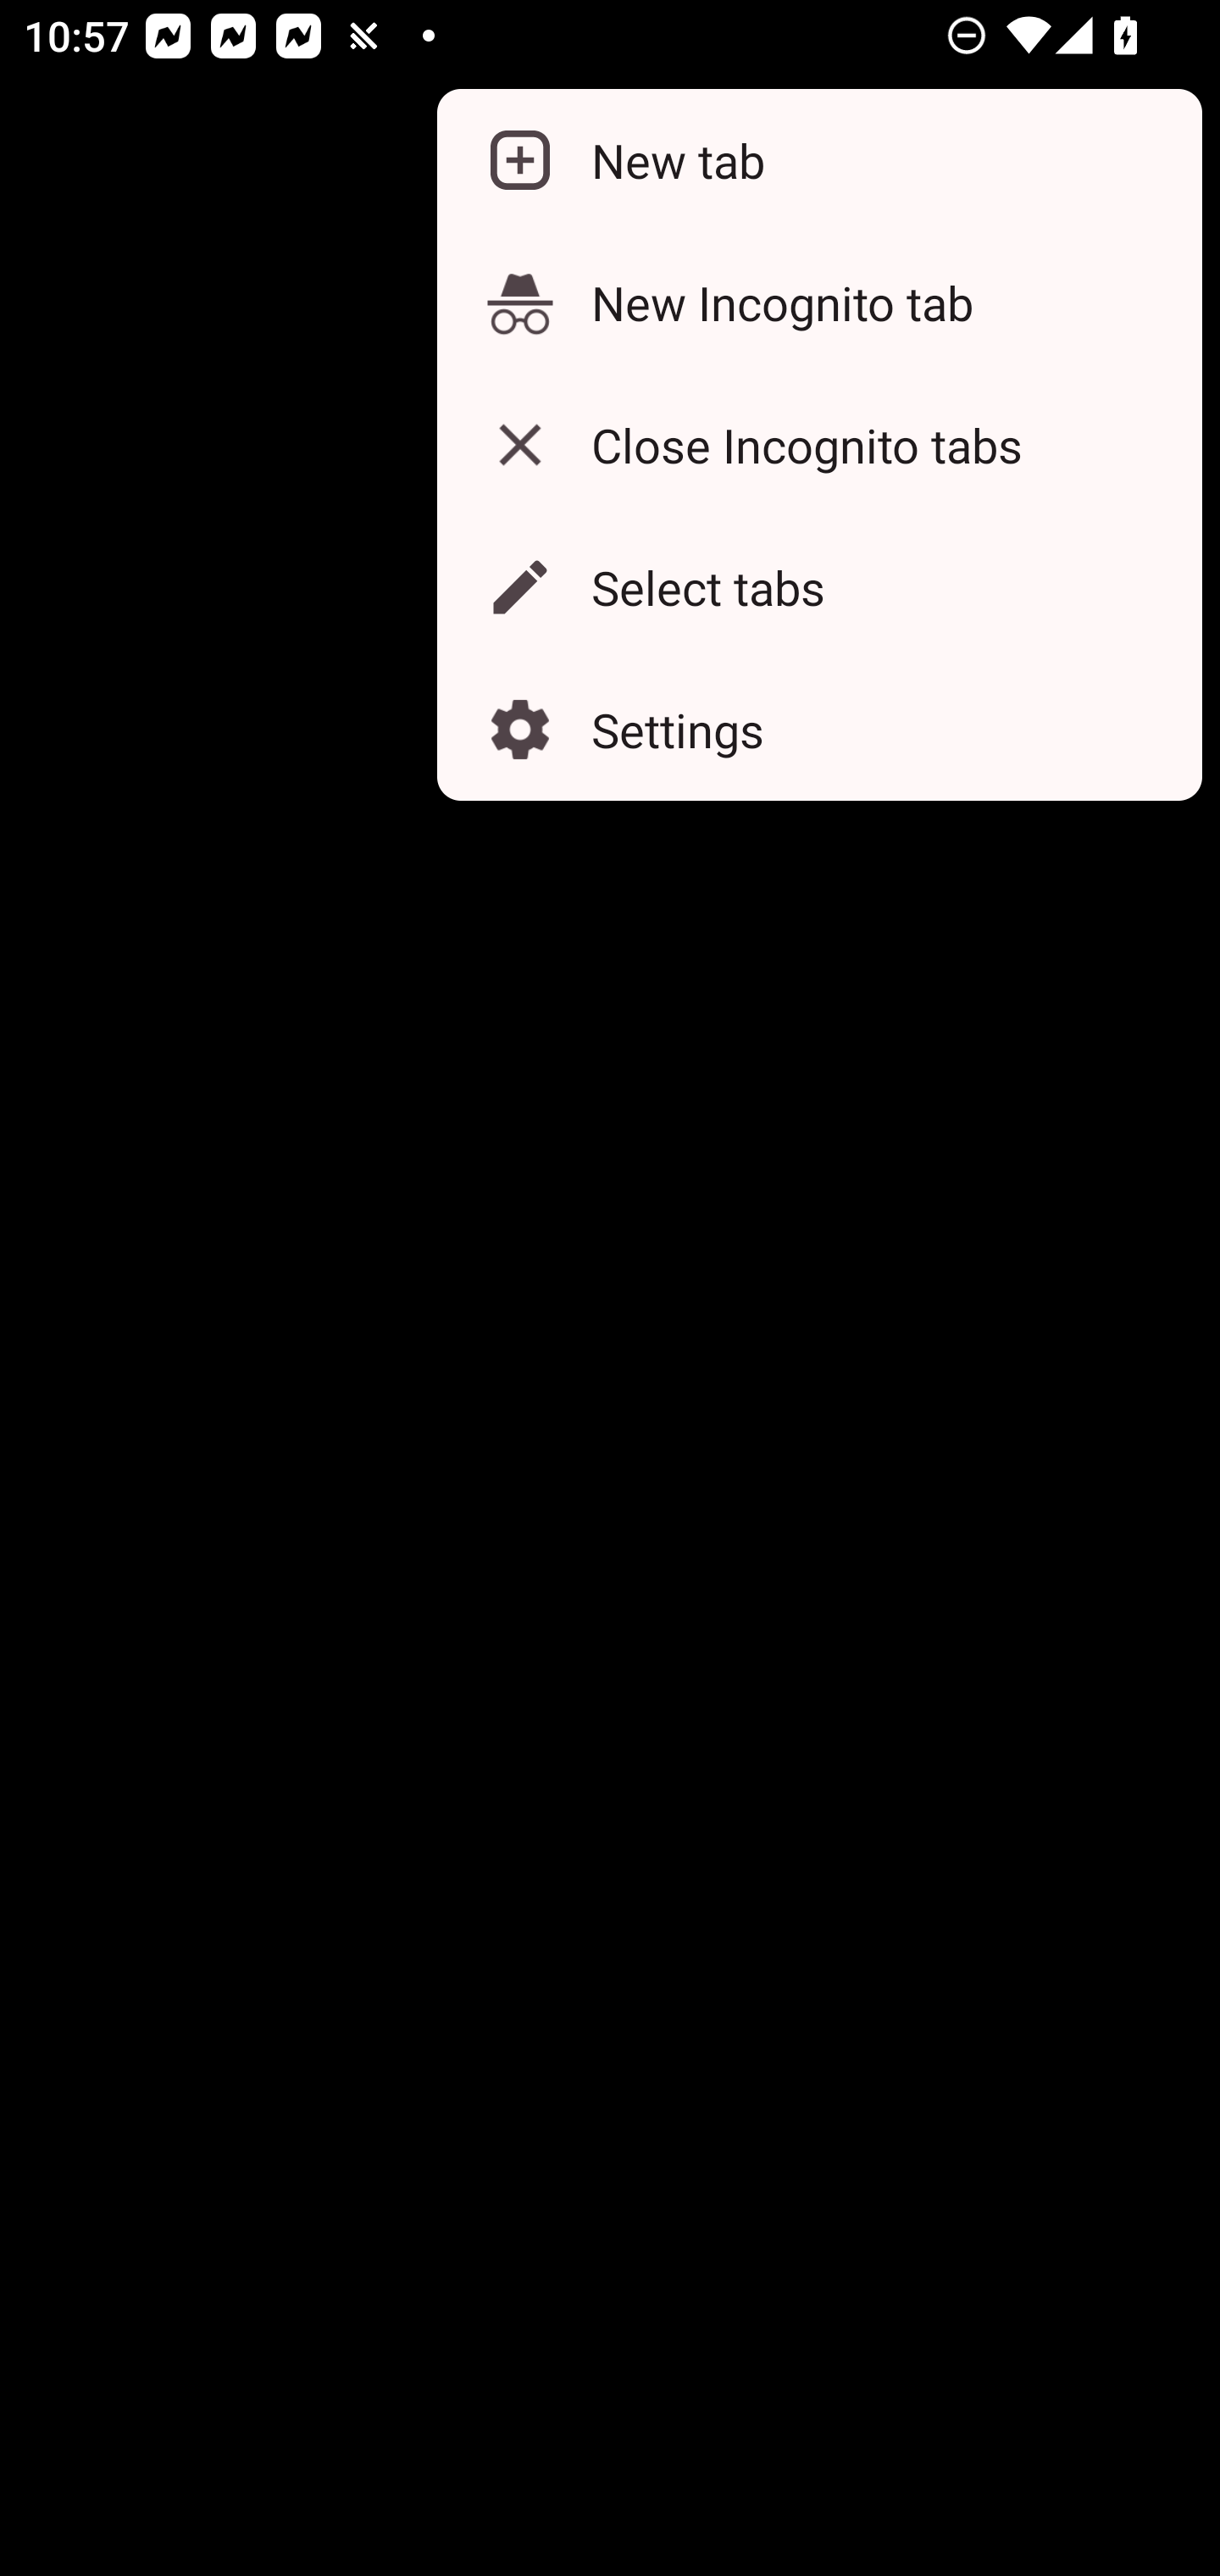  I want to click on Close Incognito tabs, so click(818, 444).